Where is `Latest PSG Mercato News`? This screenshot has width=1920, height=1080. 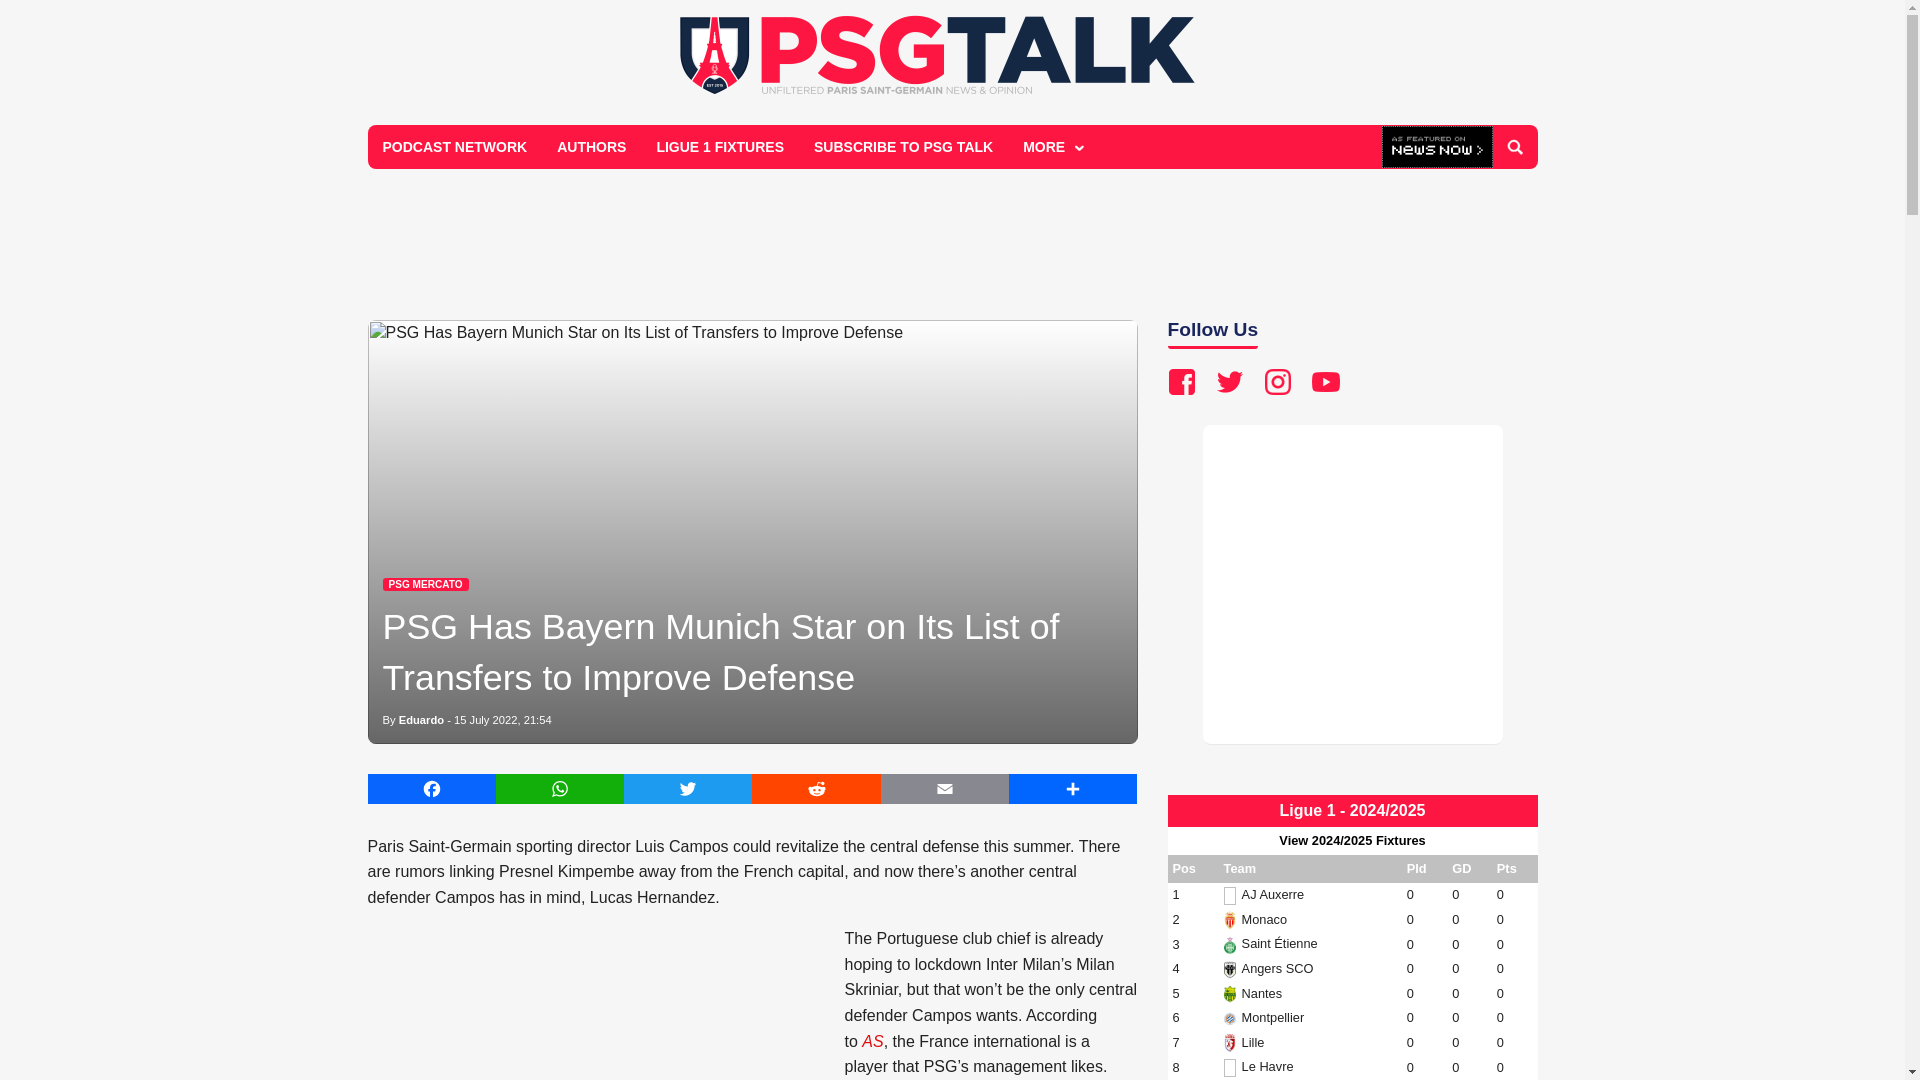
Latest PSG Mercato News is located at coordinates (425, 584).